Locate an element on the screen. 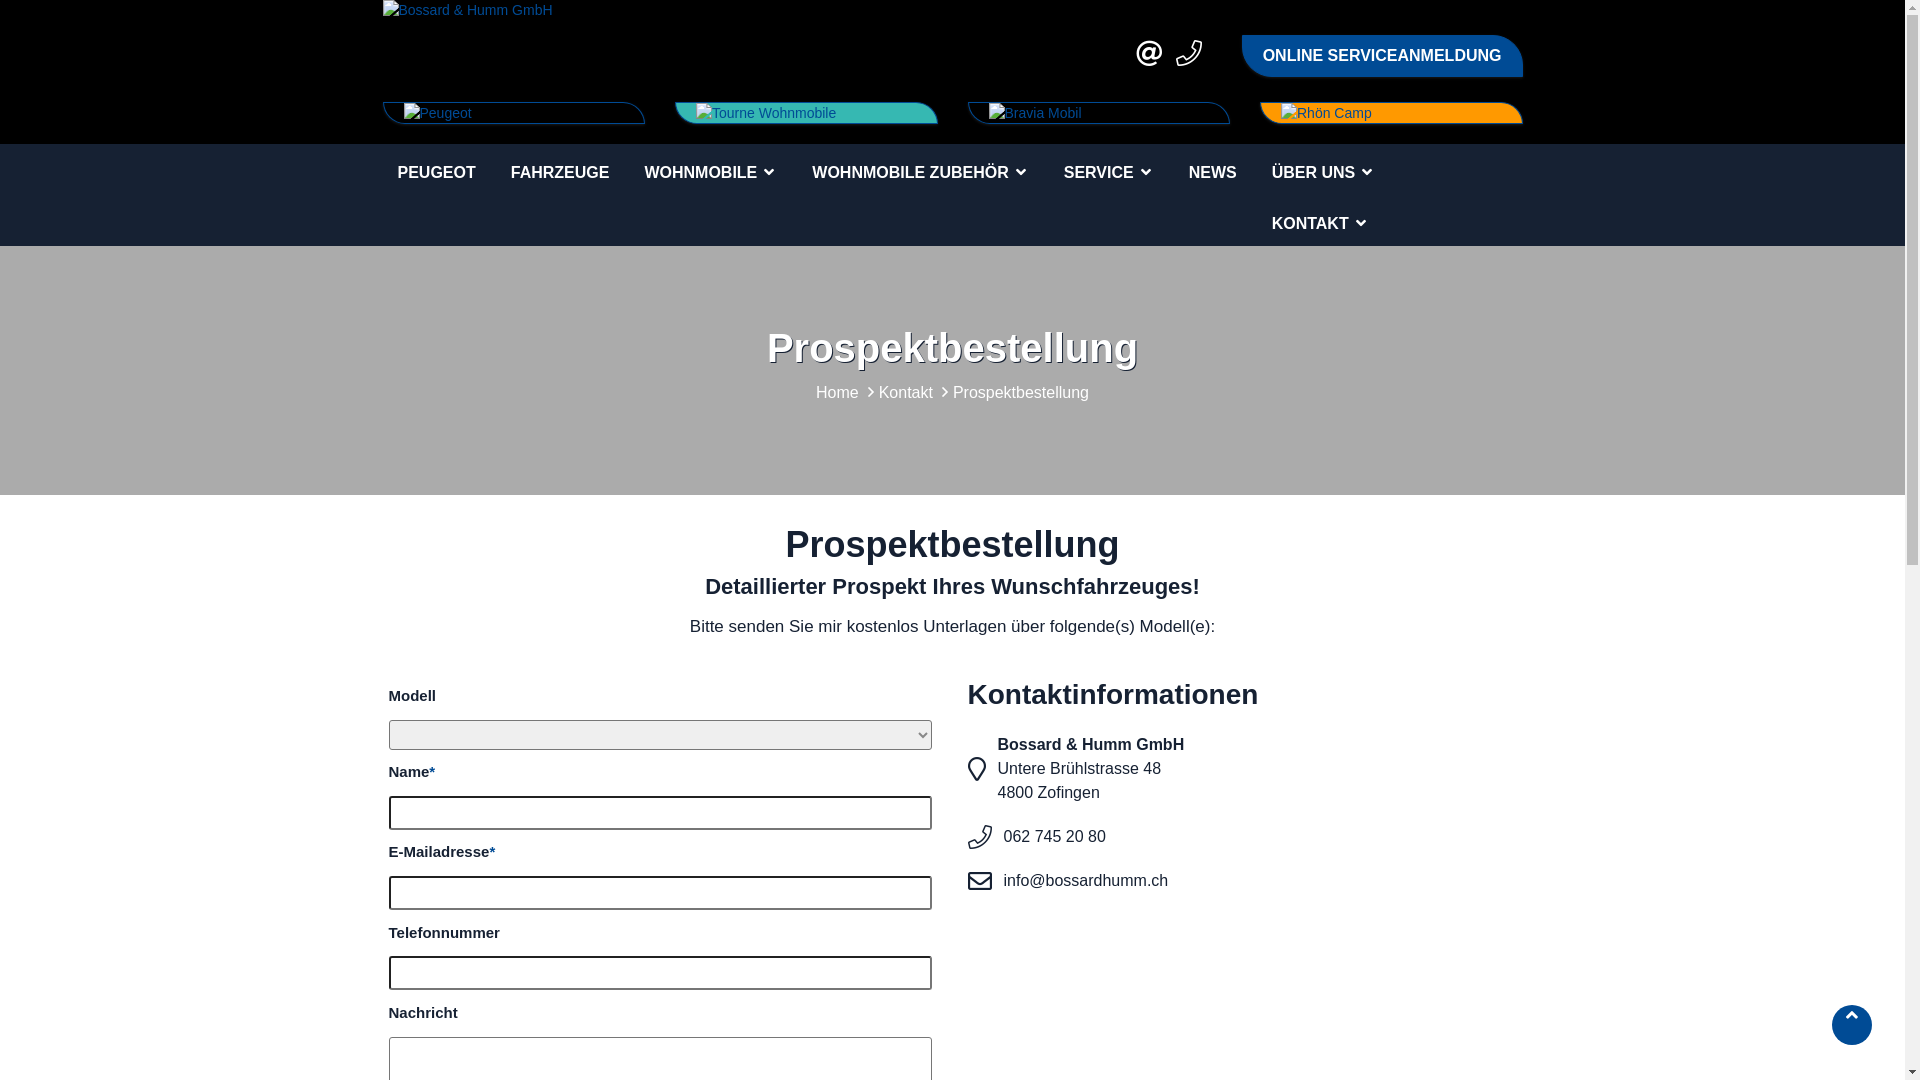 Image resolution: width=1920 pixels, height=1080 pixels. FAHRZEUGE is located at coordinates (560, 172).